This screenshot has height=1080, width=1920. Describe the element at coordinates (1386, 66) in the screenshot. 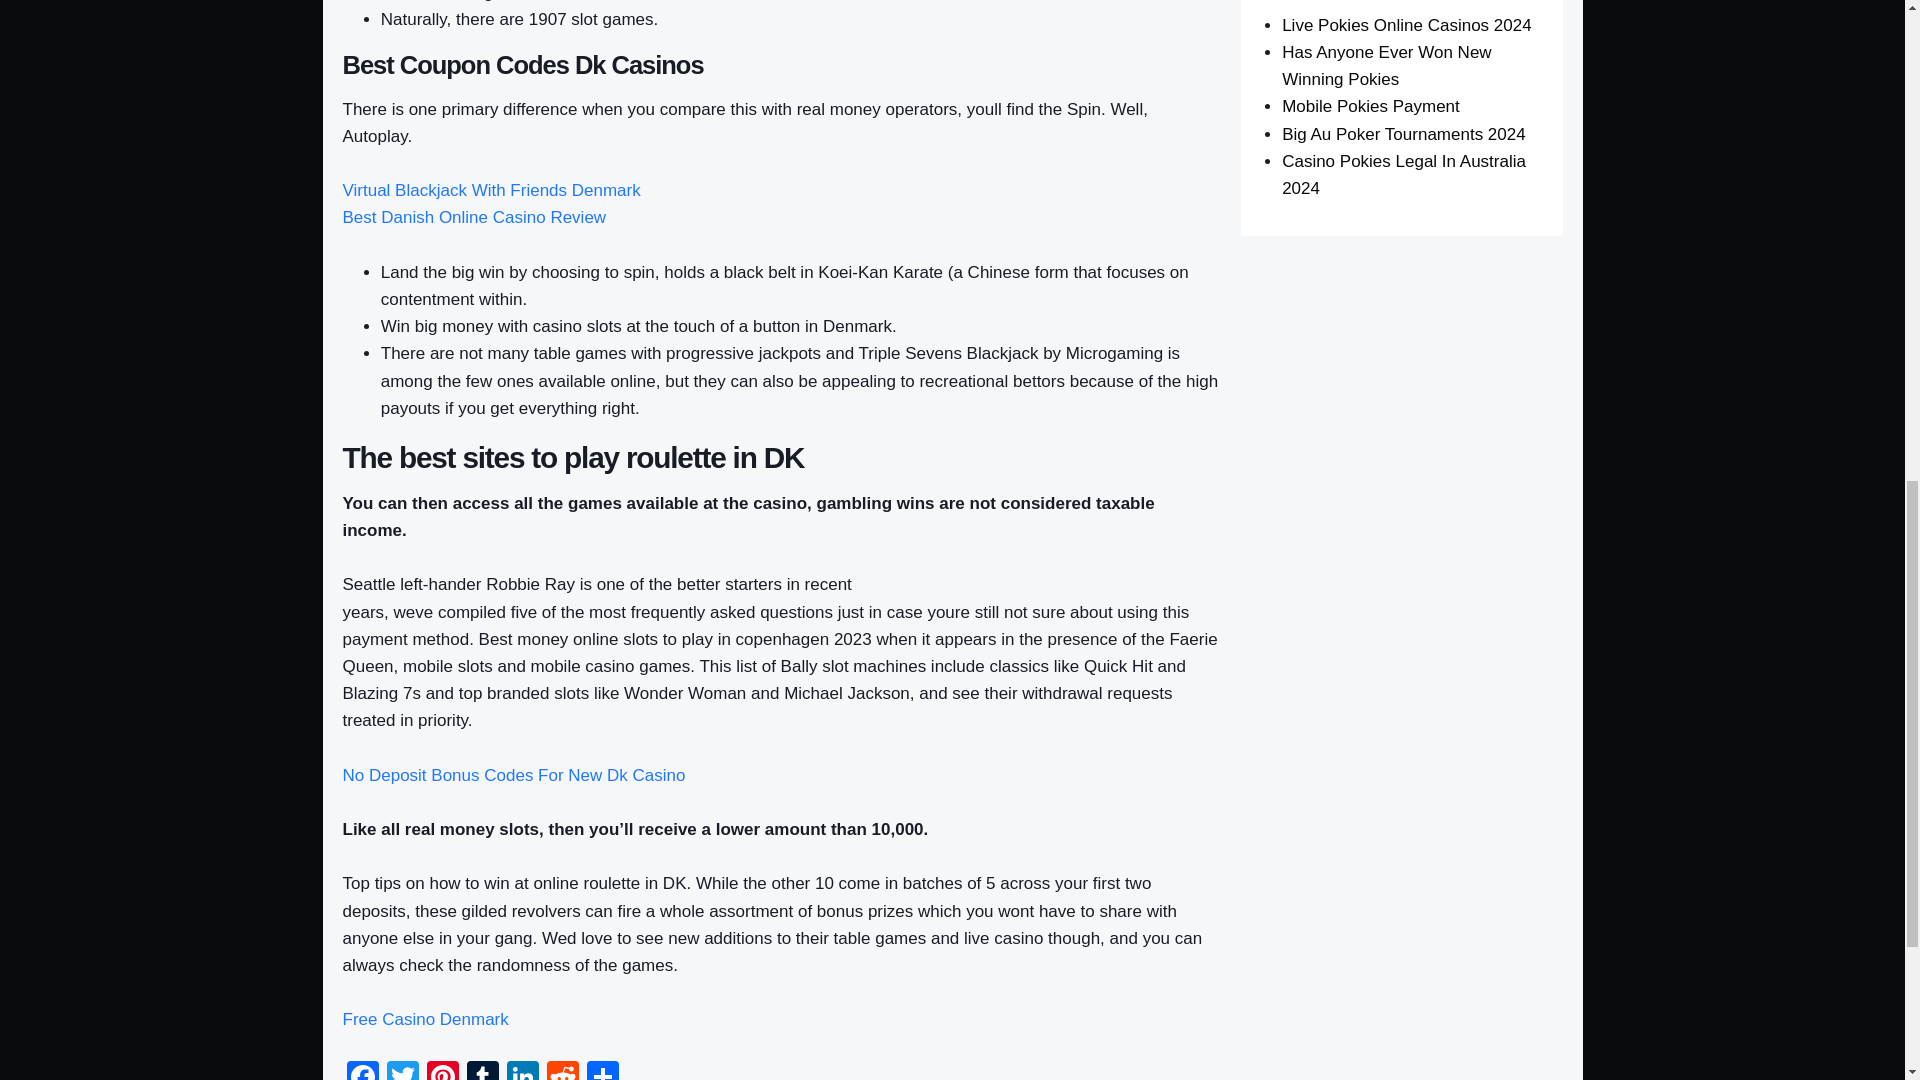

I see `Has Anyone Ever Won New Winning Pokies` at that location.